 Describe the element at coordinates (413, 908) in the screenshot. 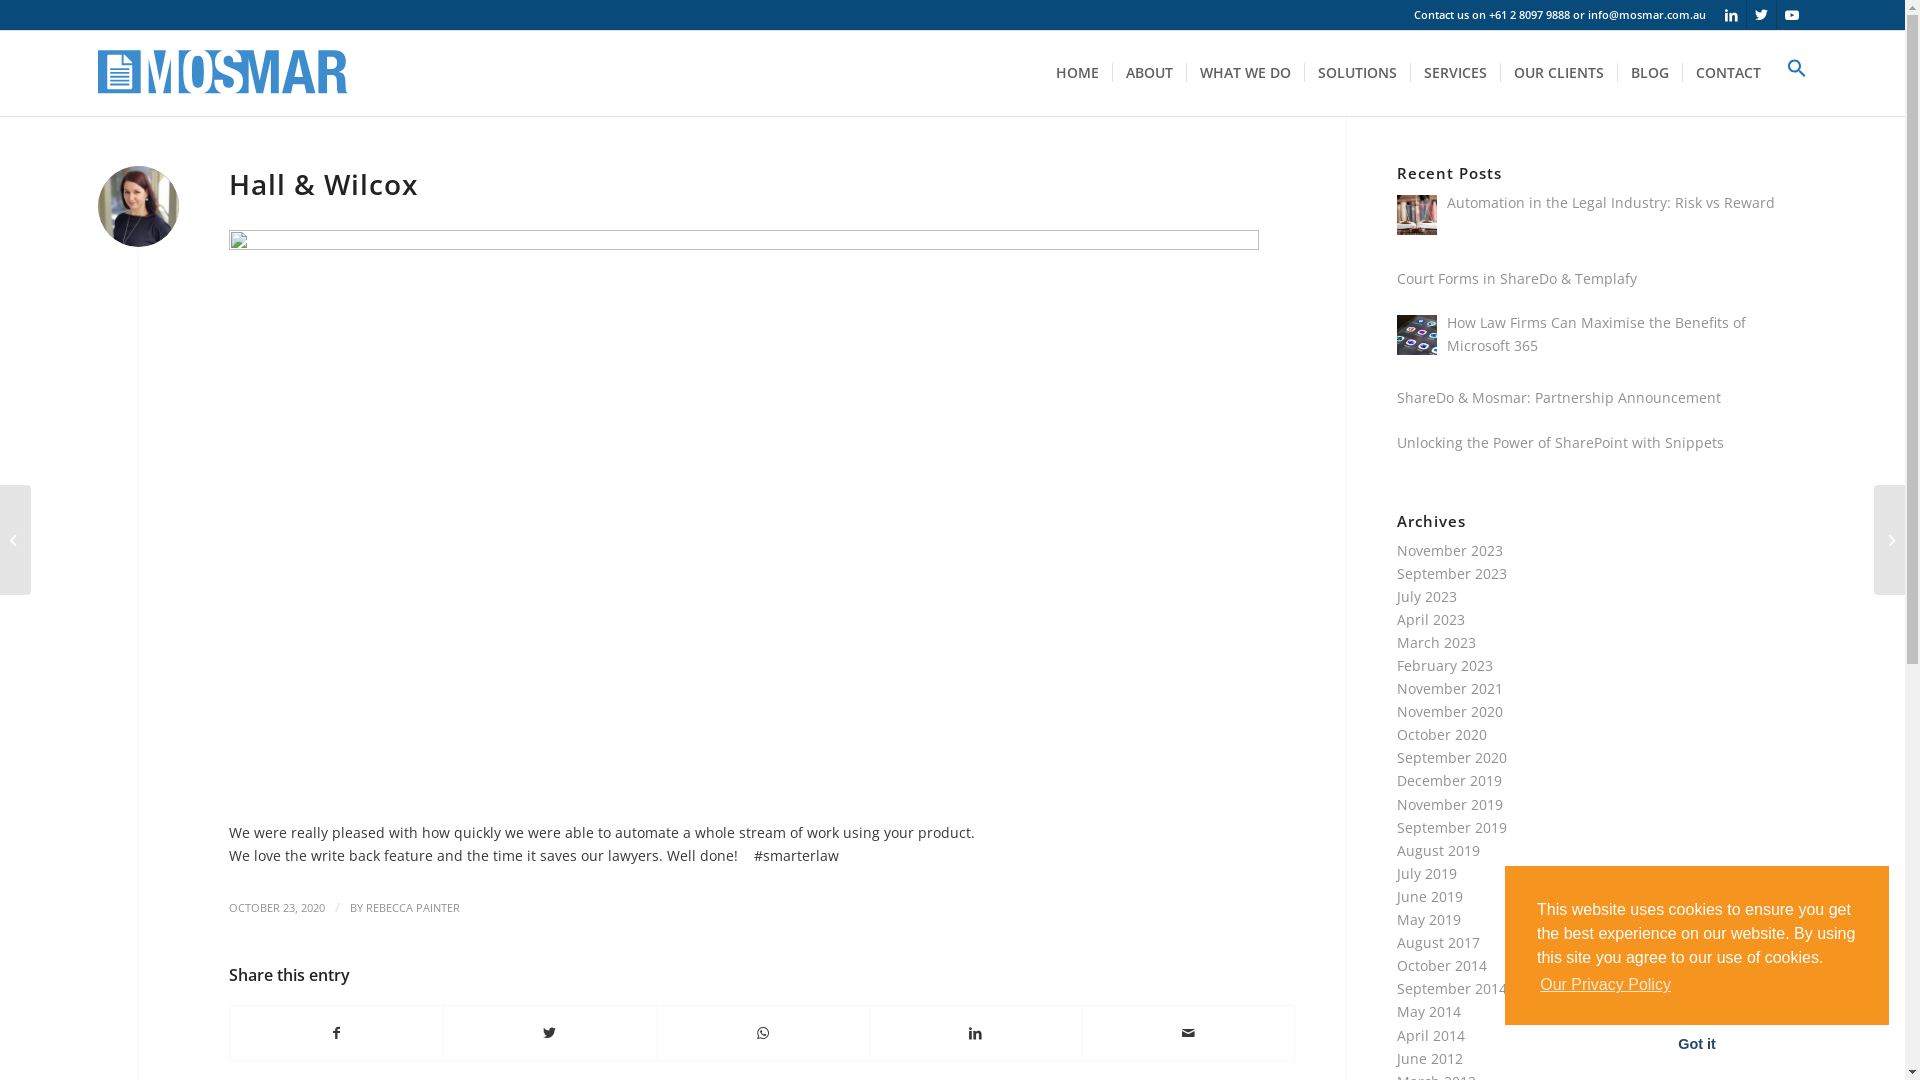

I see `REBECCA PAINTER` at that location.